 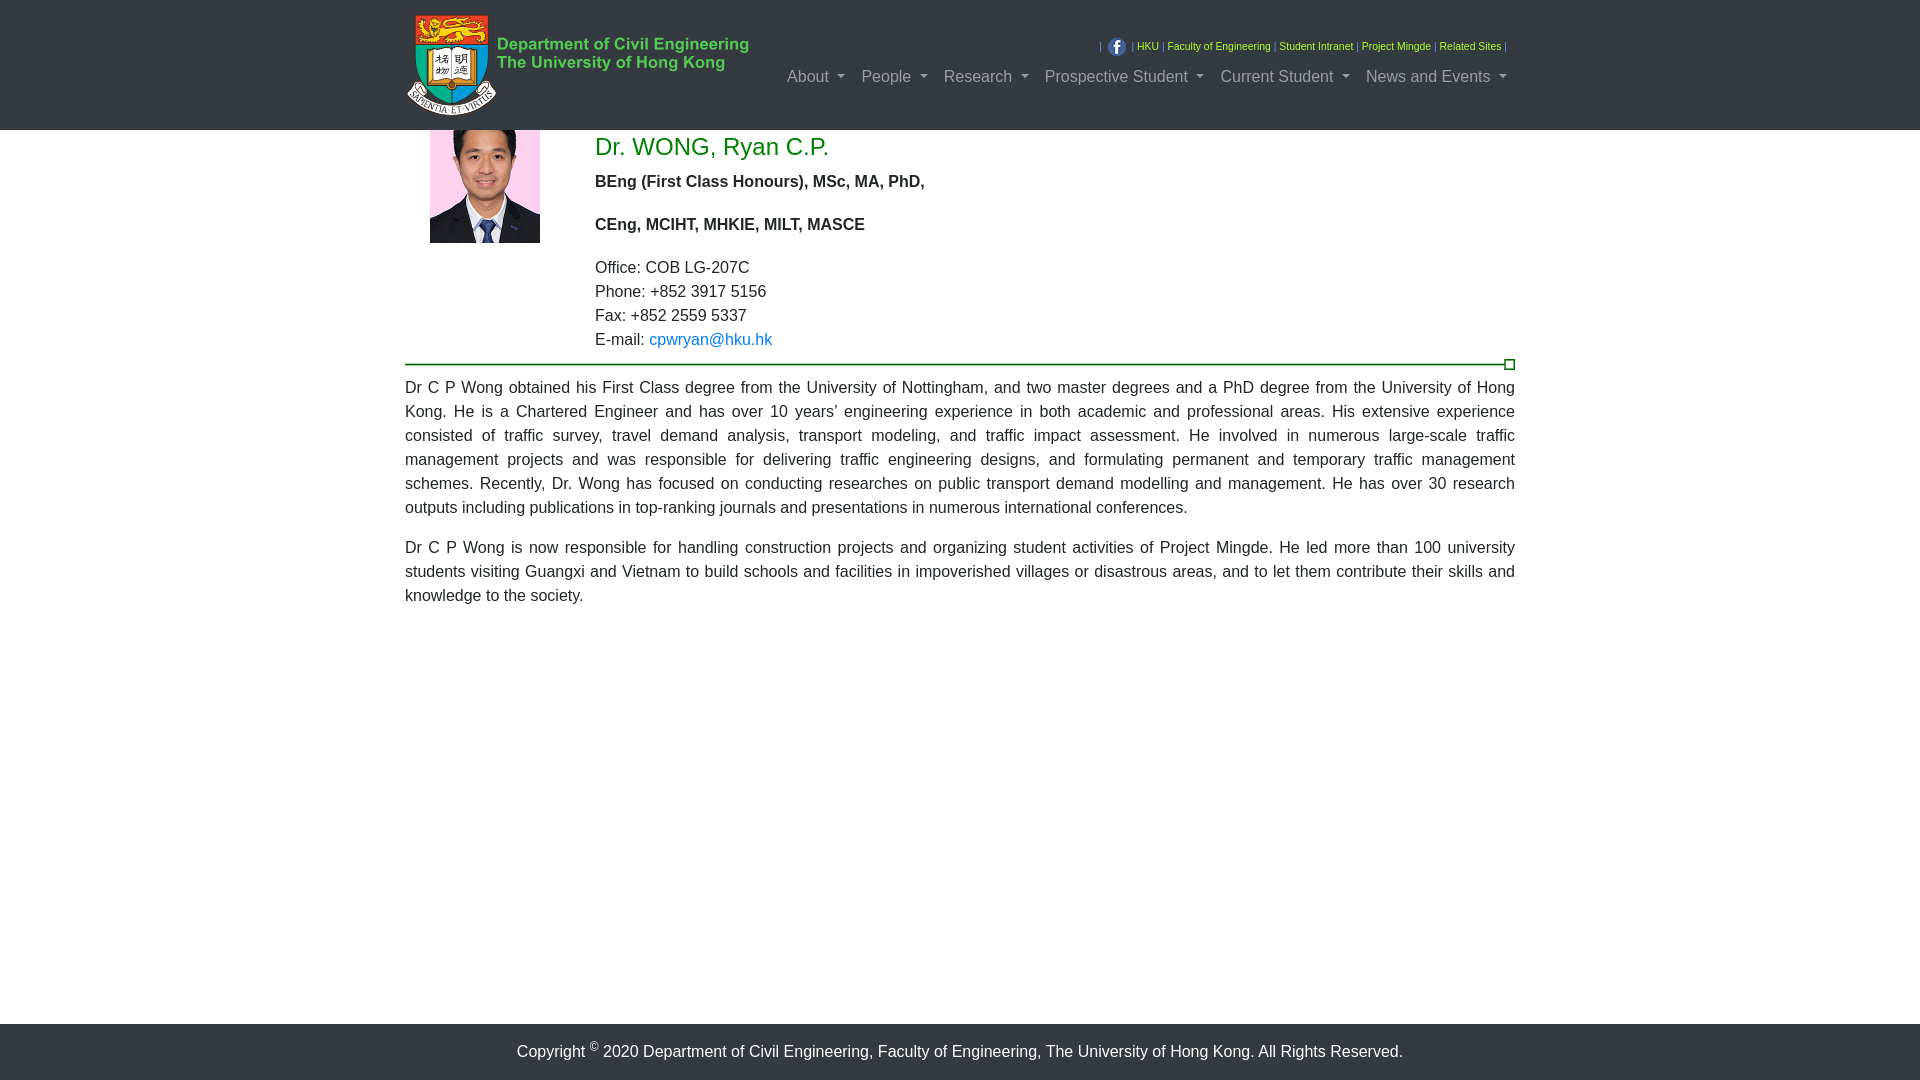 I want to click on HKU, so click(x=1148, y=46).